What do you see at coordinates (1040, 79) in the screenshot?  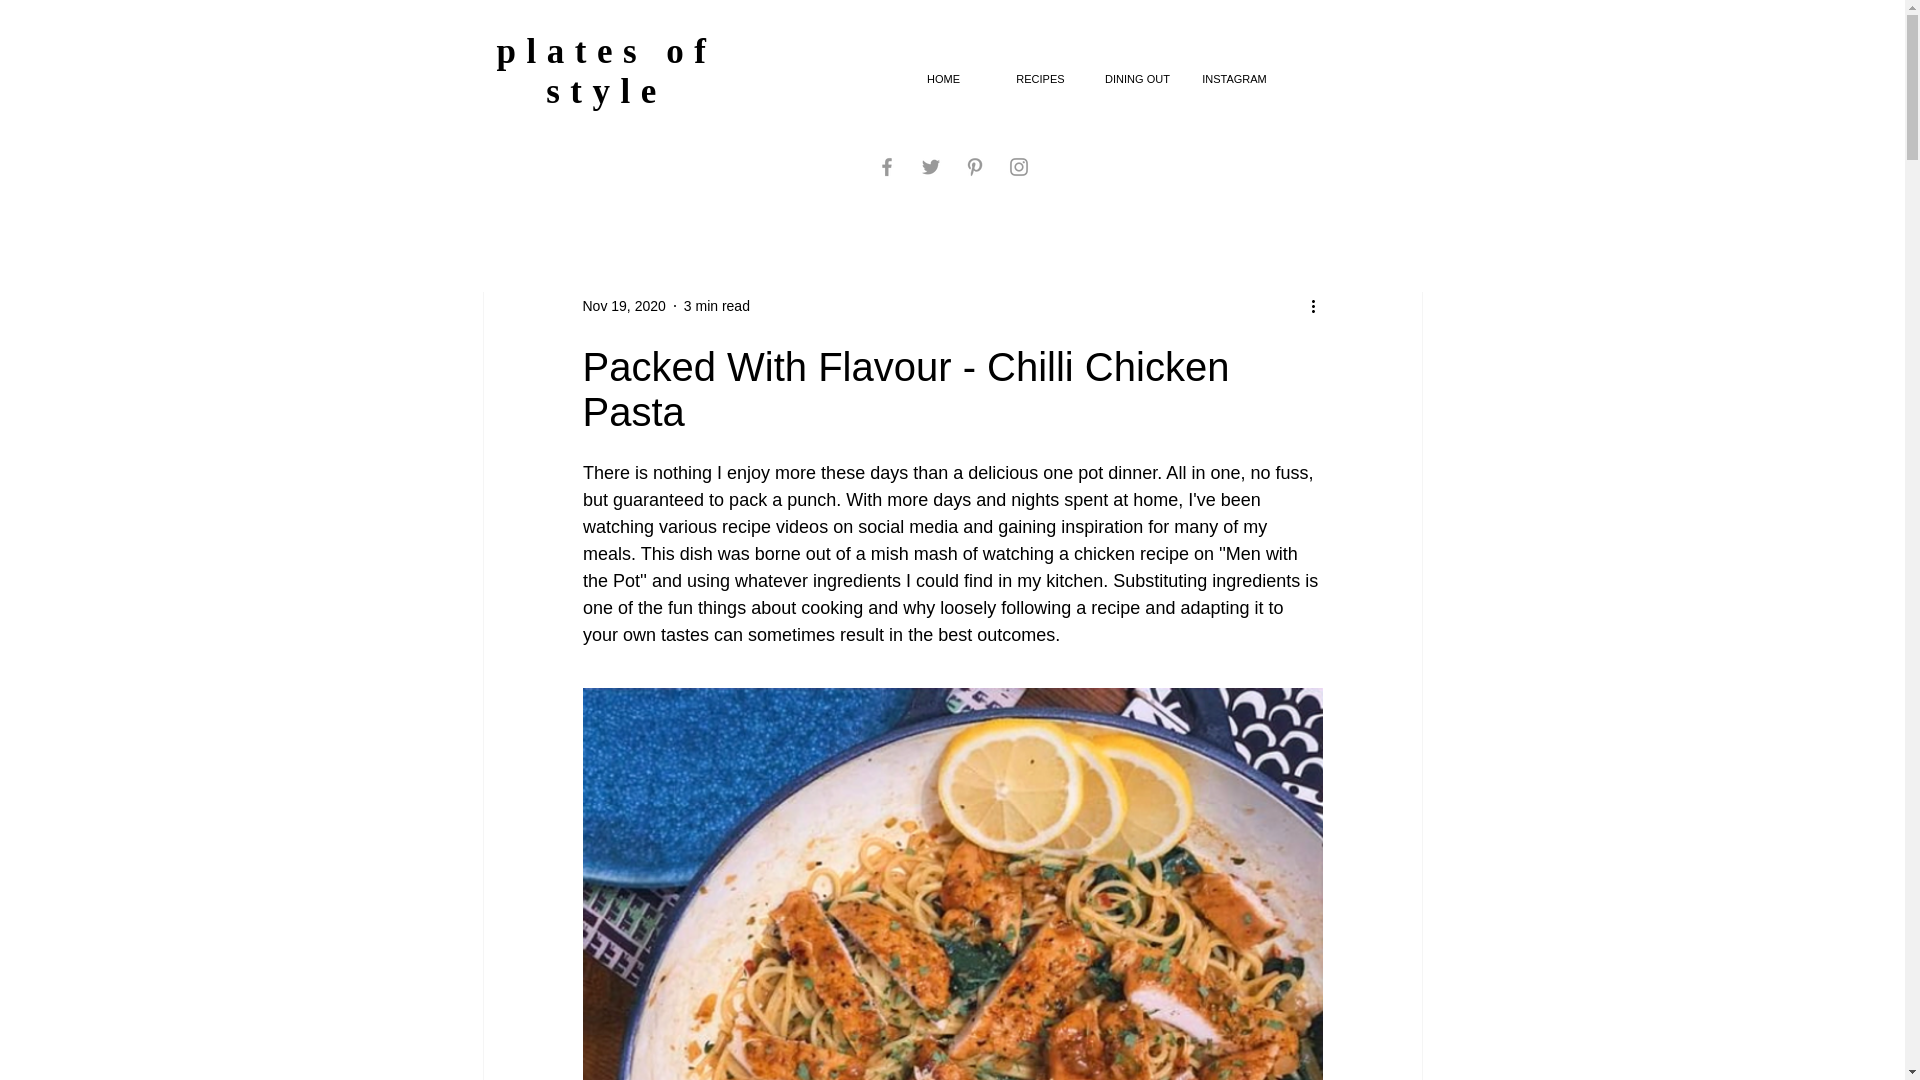 I see `RECIPES` at bounding box center [1040, 79].